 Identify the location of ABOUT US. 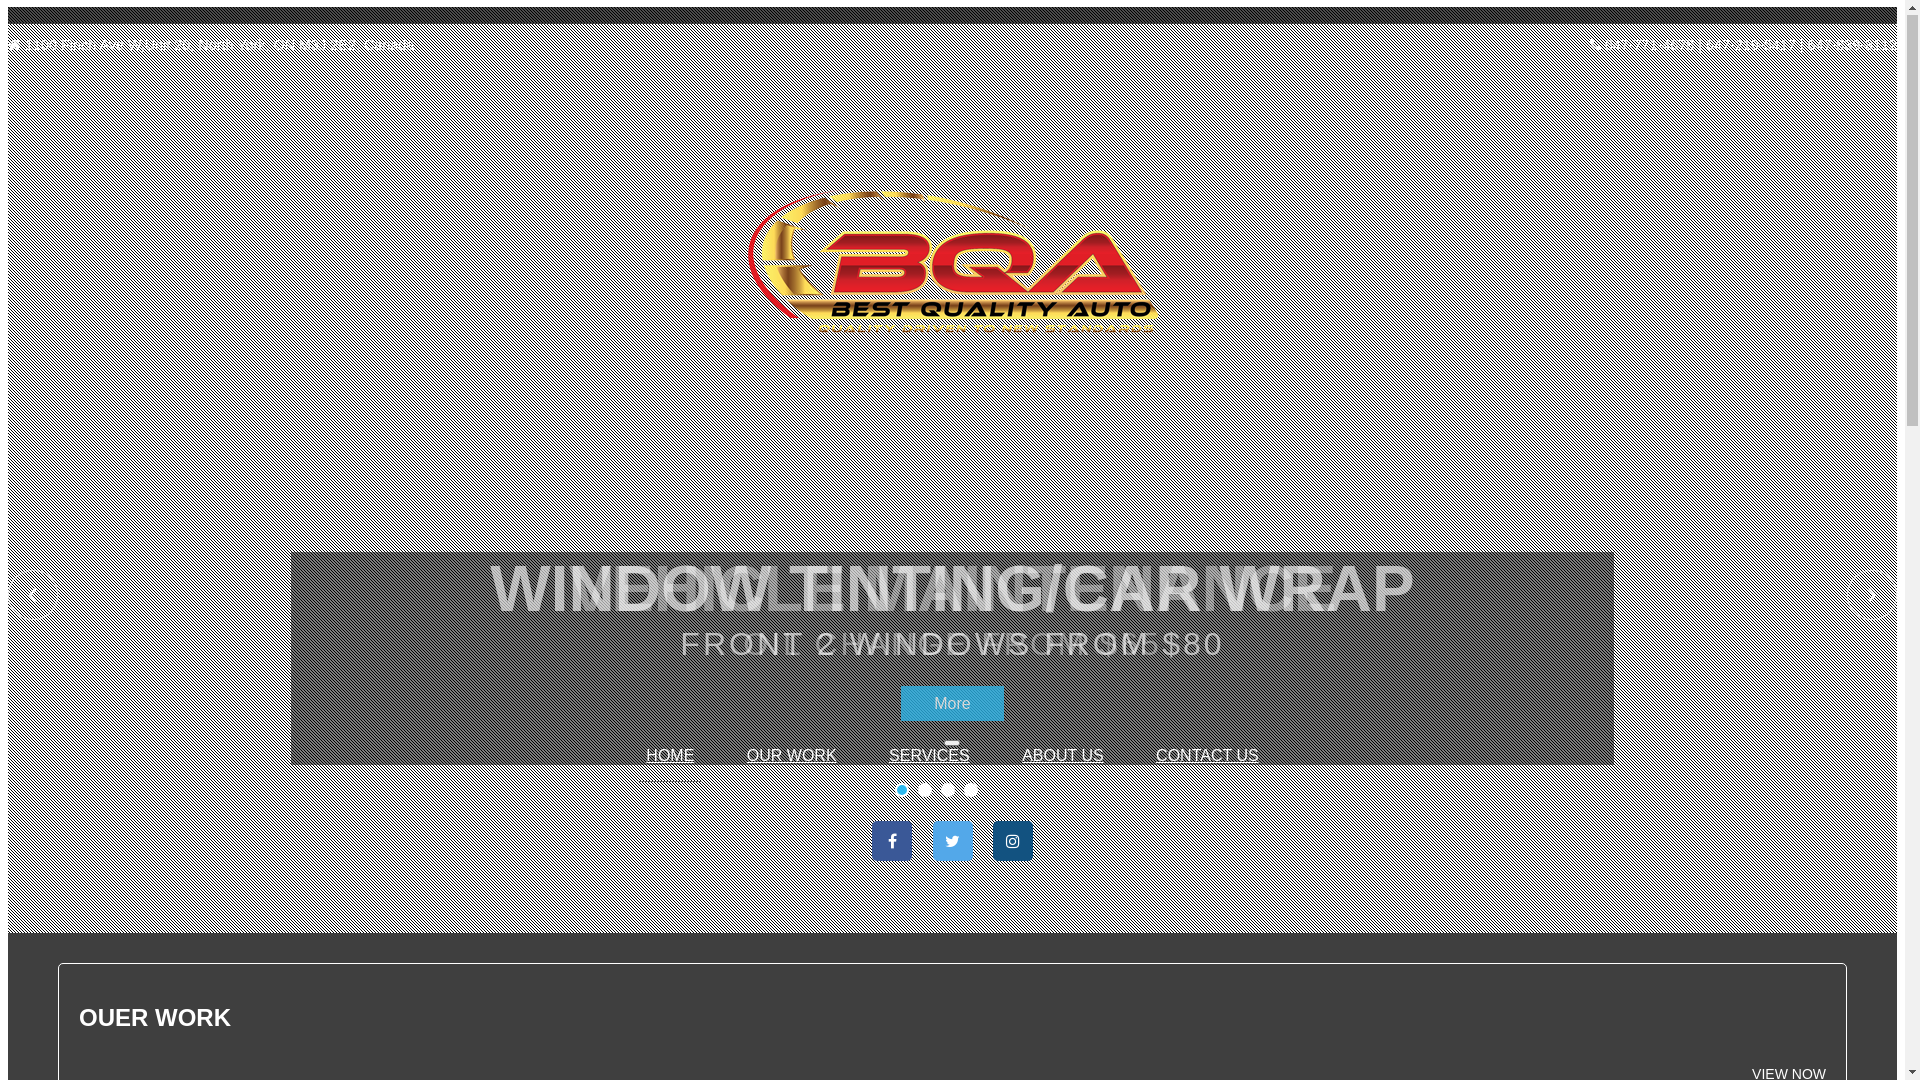
(1062, 756).